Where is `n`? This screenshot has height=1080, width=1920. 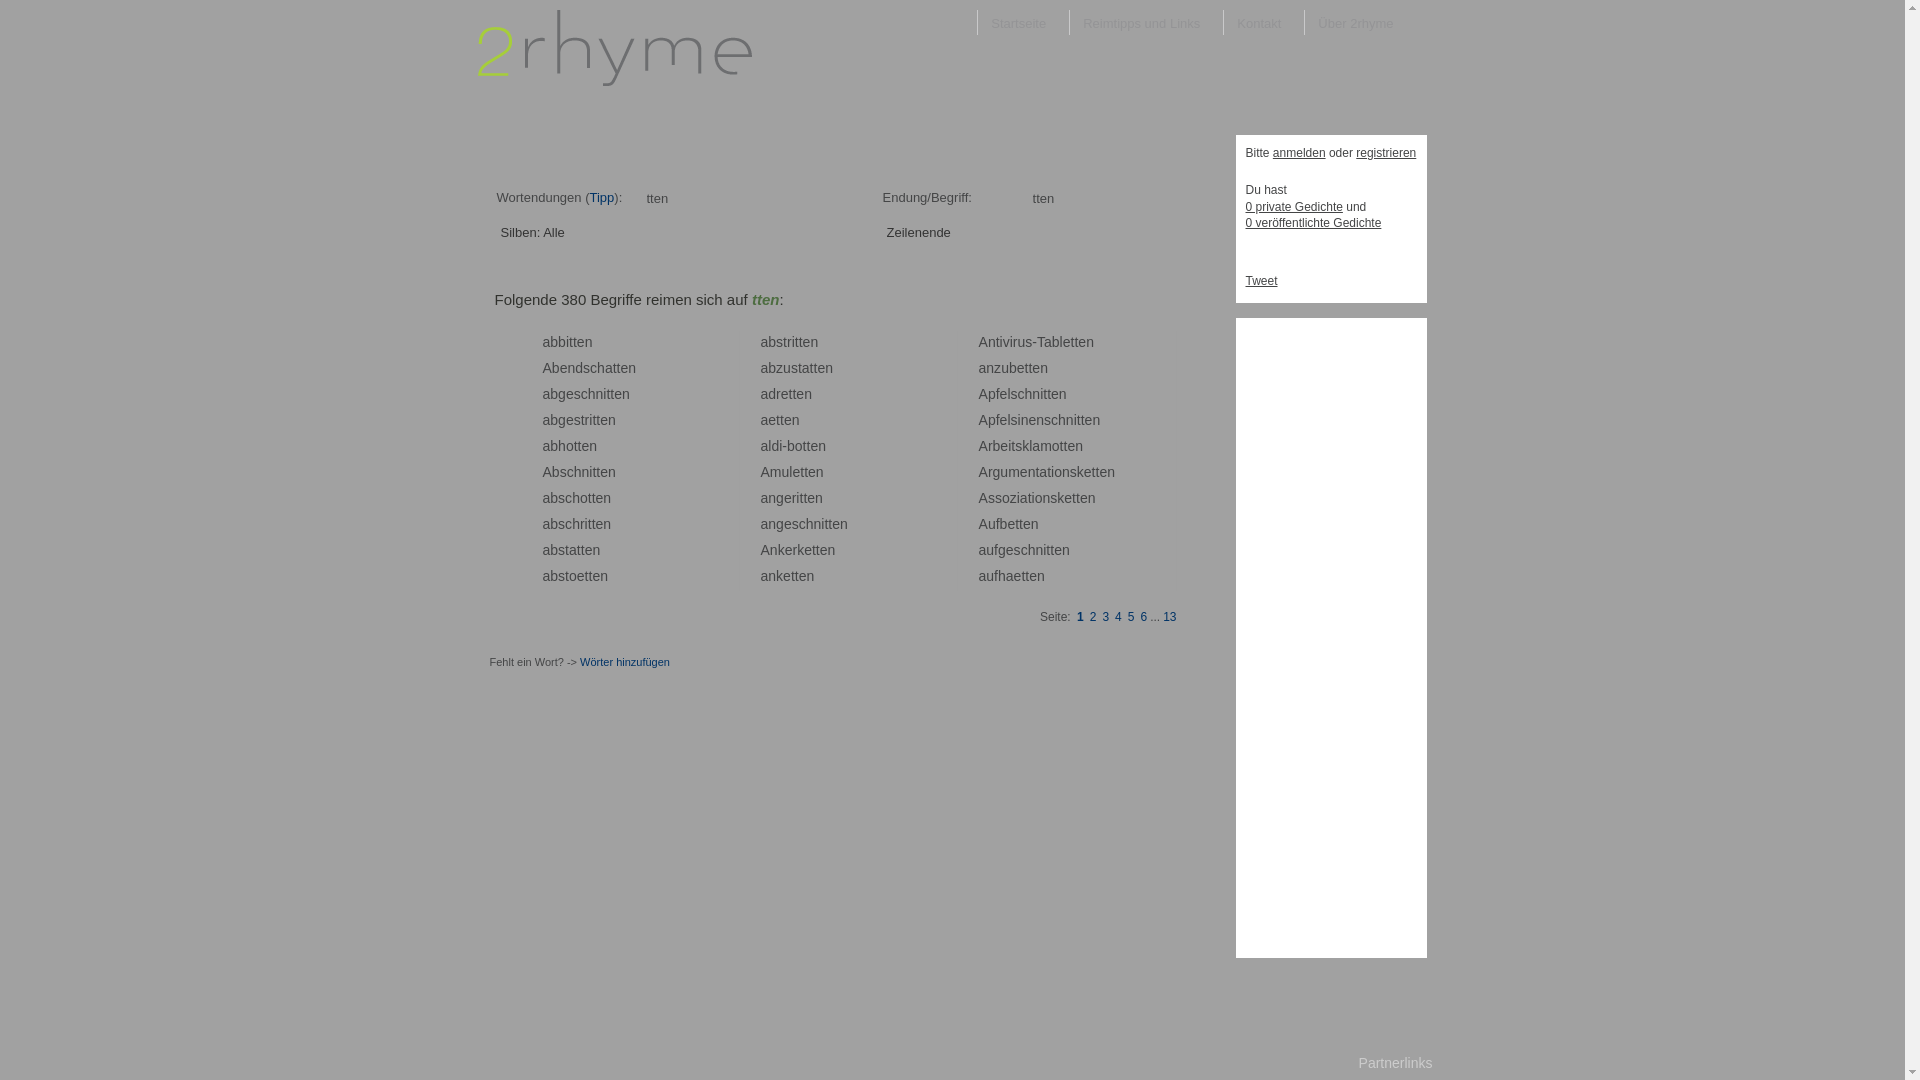 n is located at coordinates (822, 446).